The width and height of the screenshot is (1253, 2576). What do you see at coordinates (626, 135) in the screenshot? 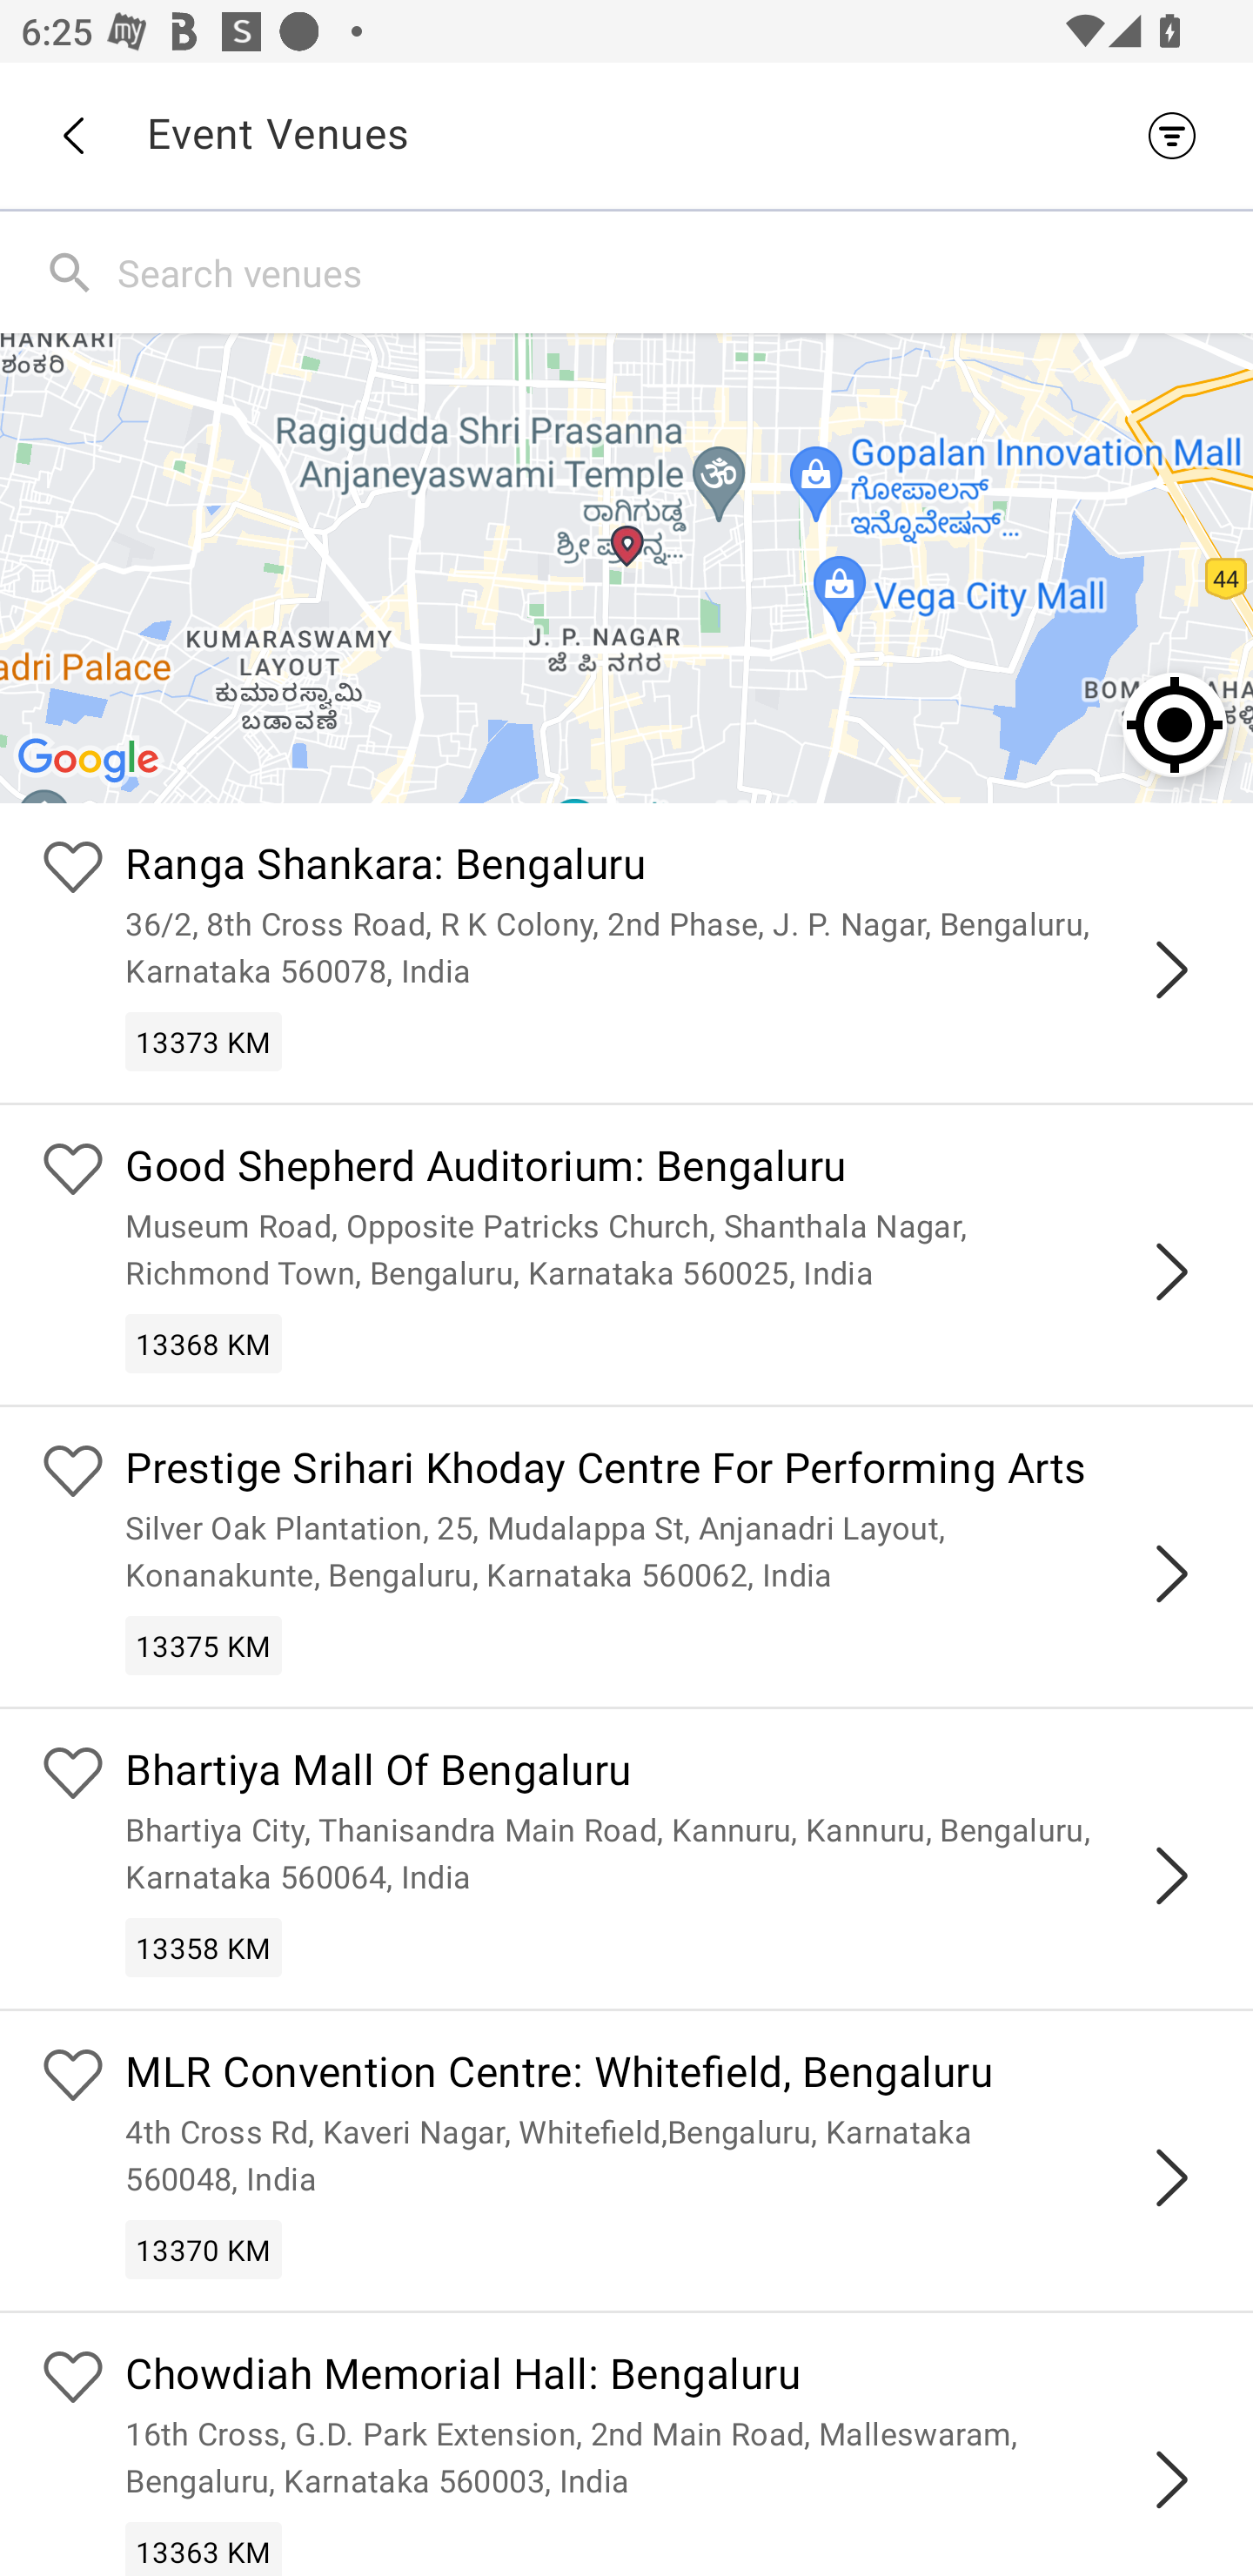
I see `Back Event Venues Filter` at bounding box center [626, 135].